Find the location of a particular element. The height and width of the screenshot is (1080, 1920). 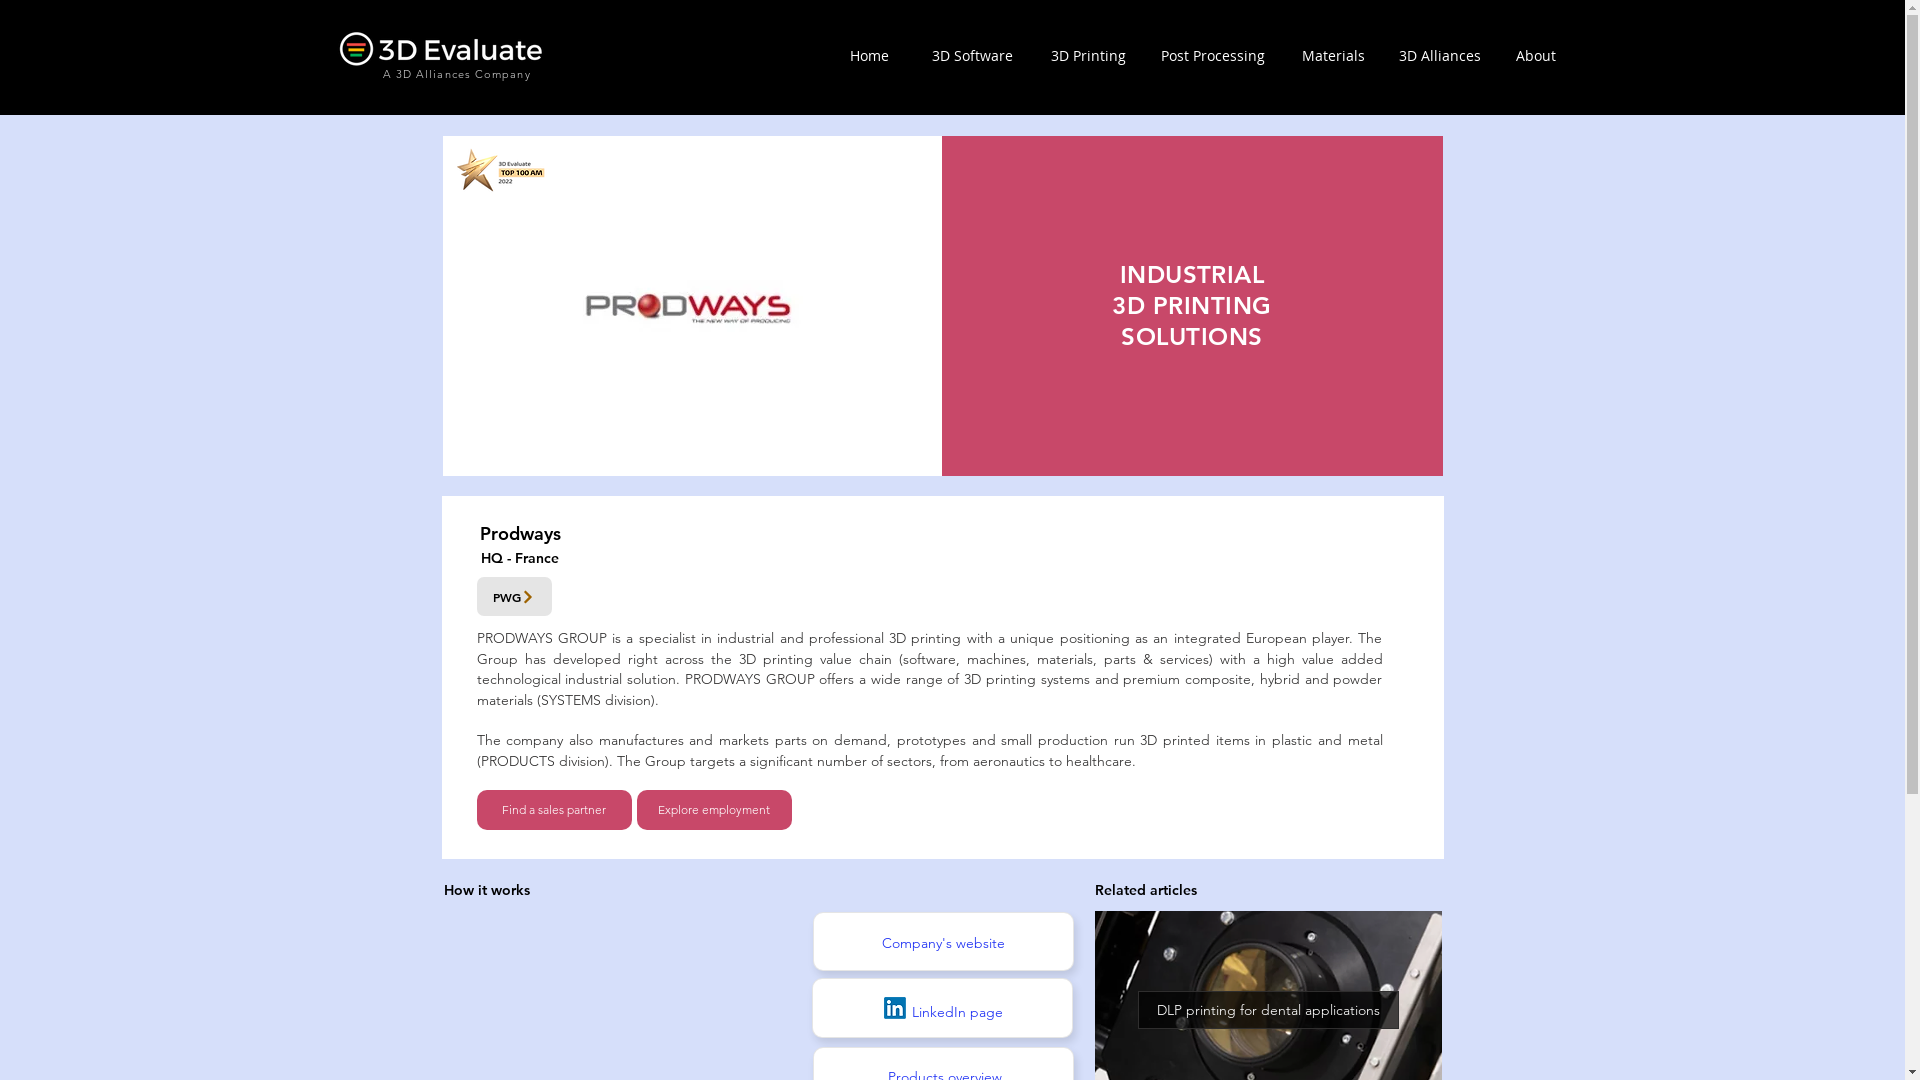

3D Printing is located at coordinates (1088, 56).